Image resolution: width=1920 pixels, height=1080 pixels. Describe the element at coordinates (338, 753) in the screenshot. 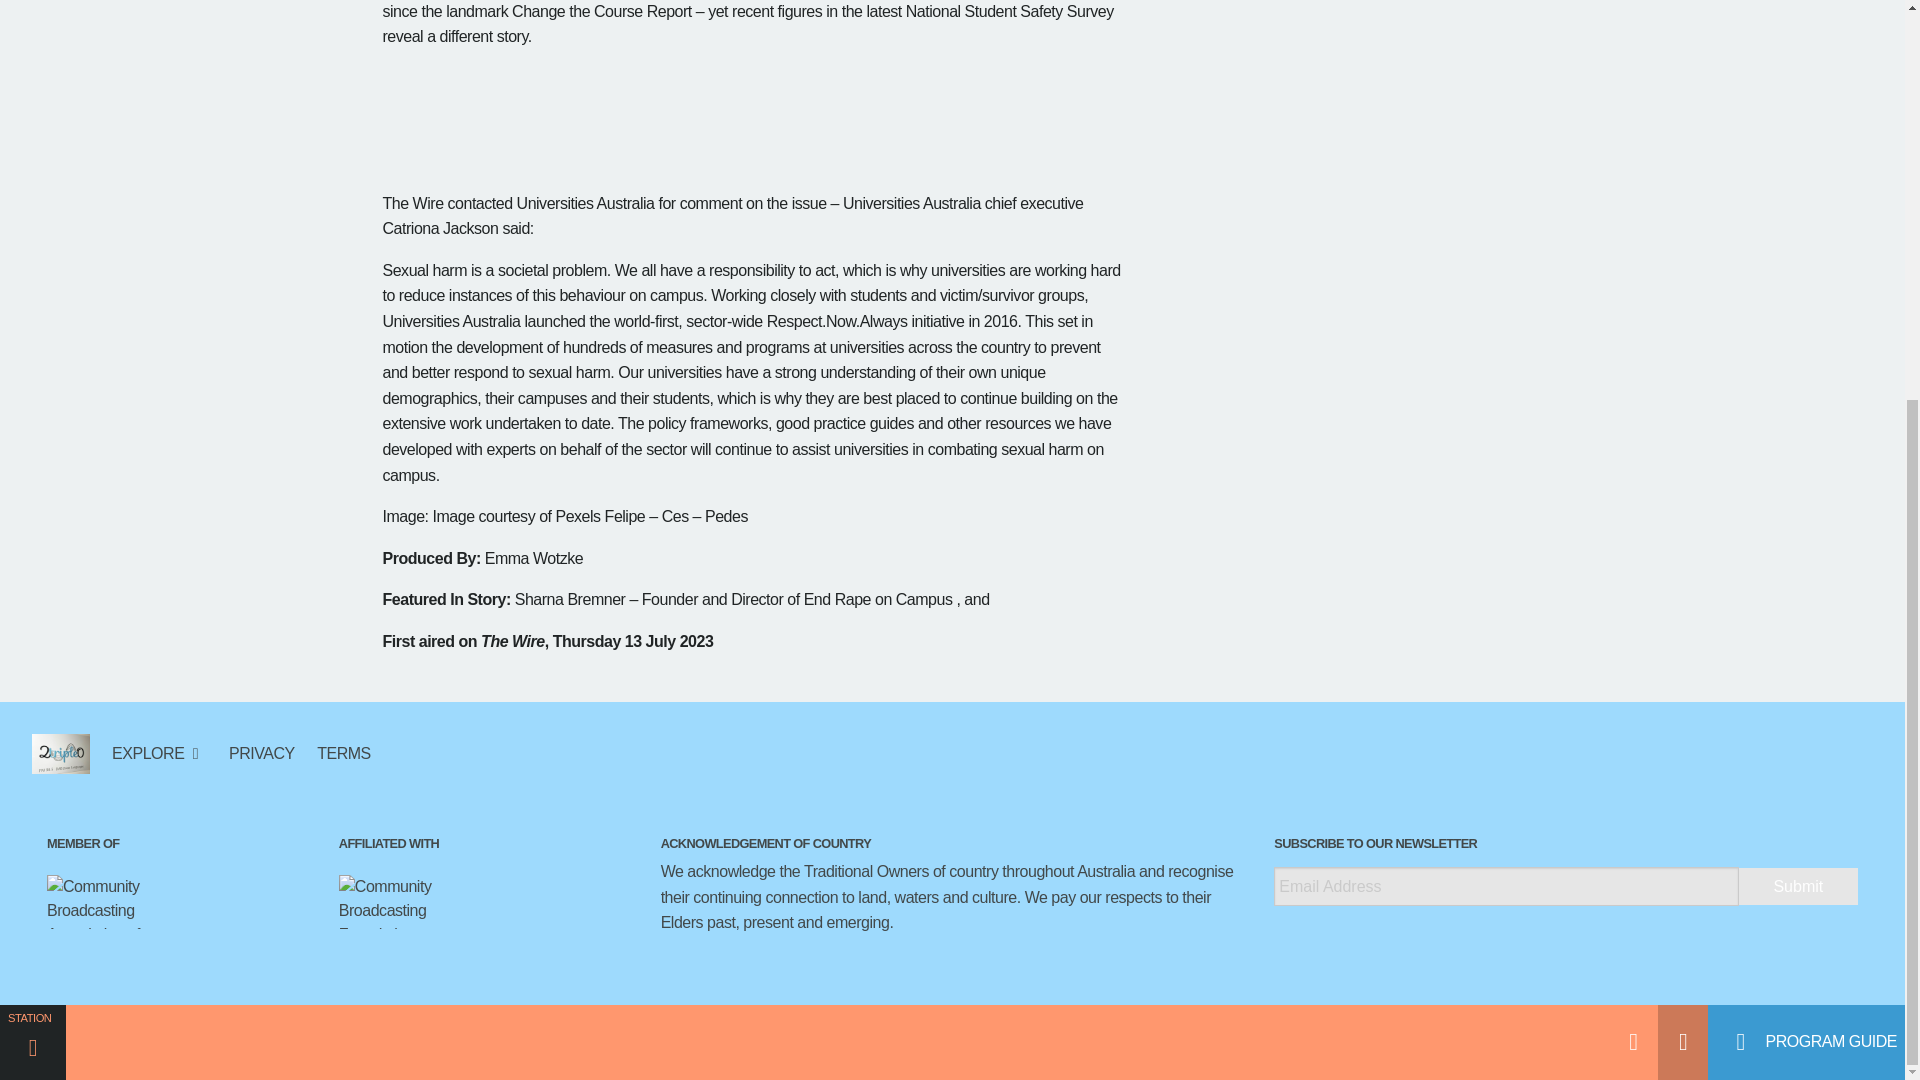

I see `TERMS` at that location.